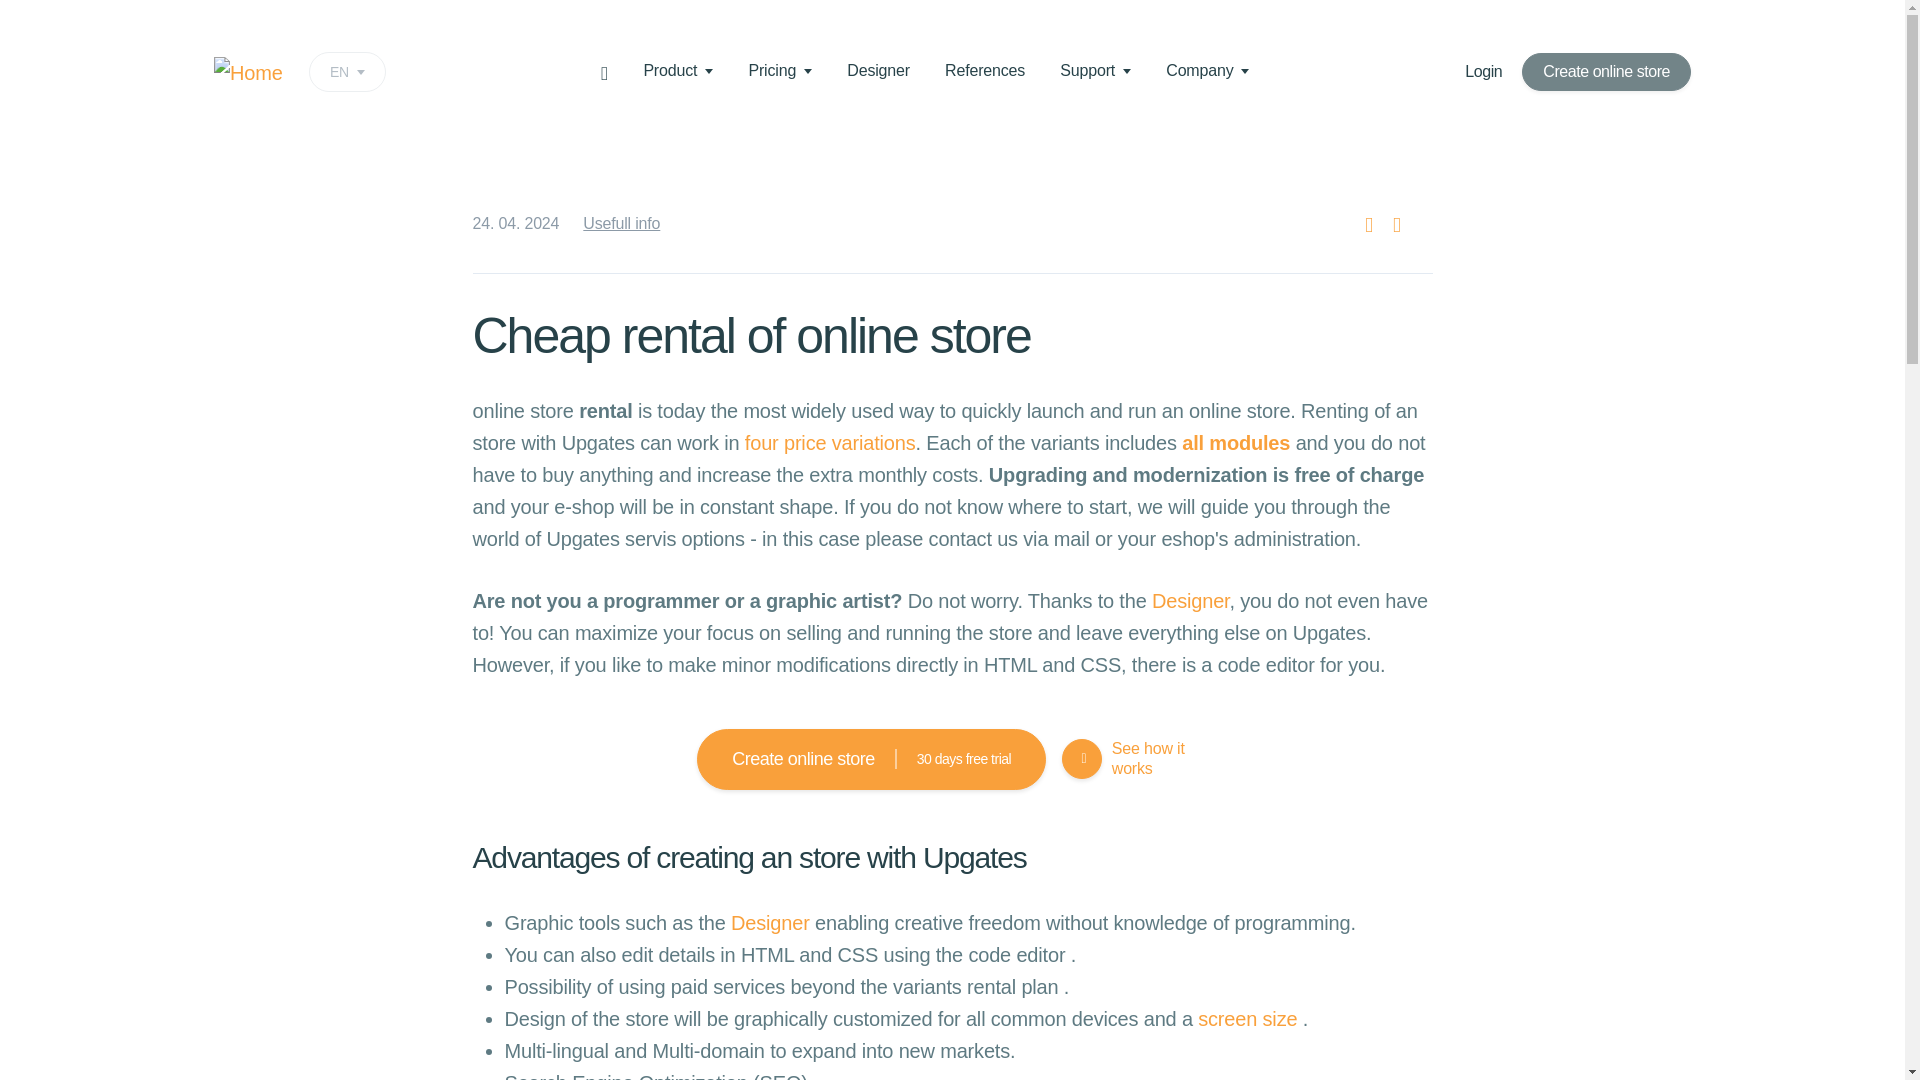 The image size is (1920, 1080). Describe the element at coordinates (984, 70) in the screenshot. I see `References` at that location.